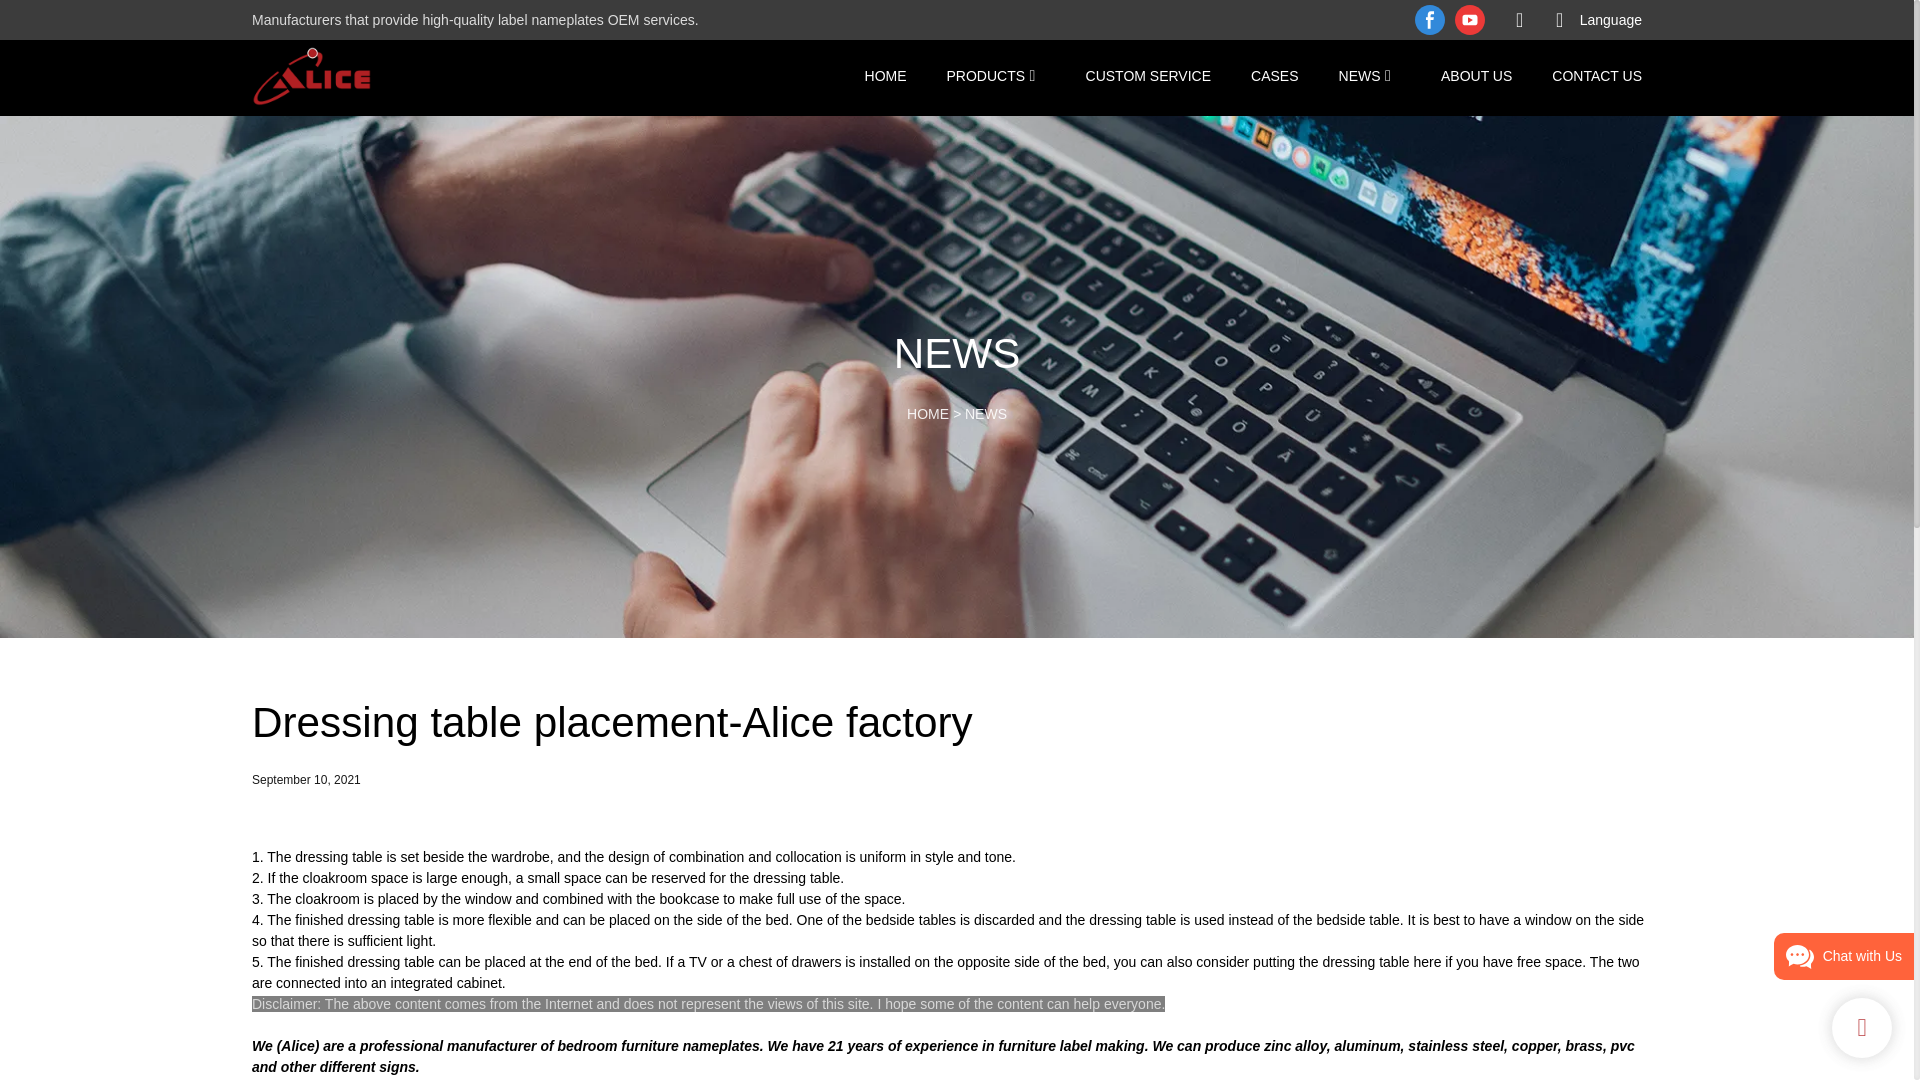 This screenshot has height=1080, width=1920. What do you see at coordinates (986, 414) in the screenshot?
I see `NEWS` at bounding box center [986, 414].